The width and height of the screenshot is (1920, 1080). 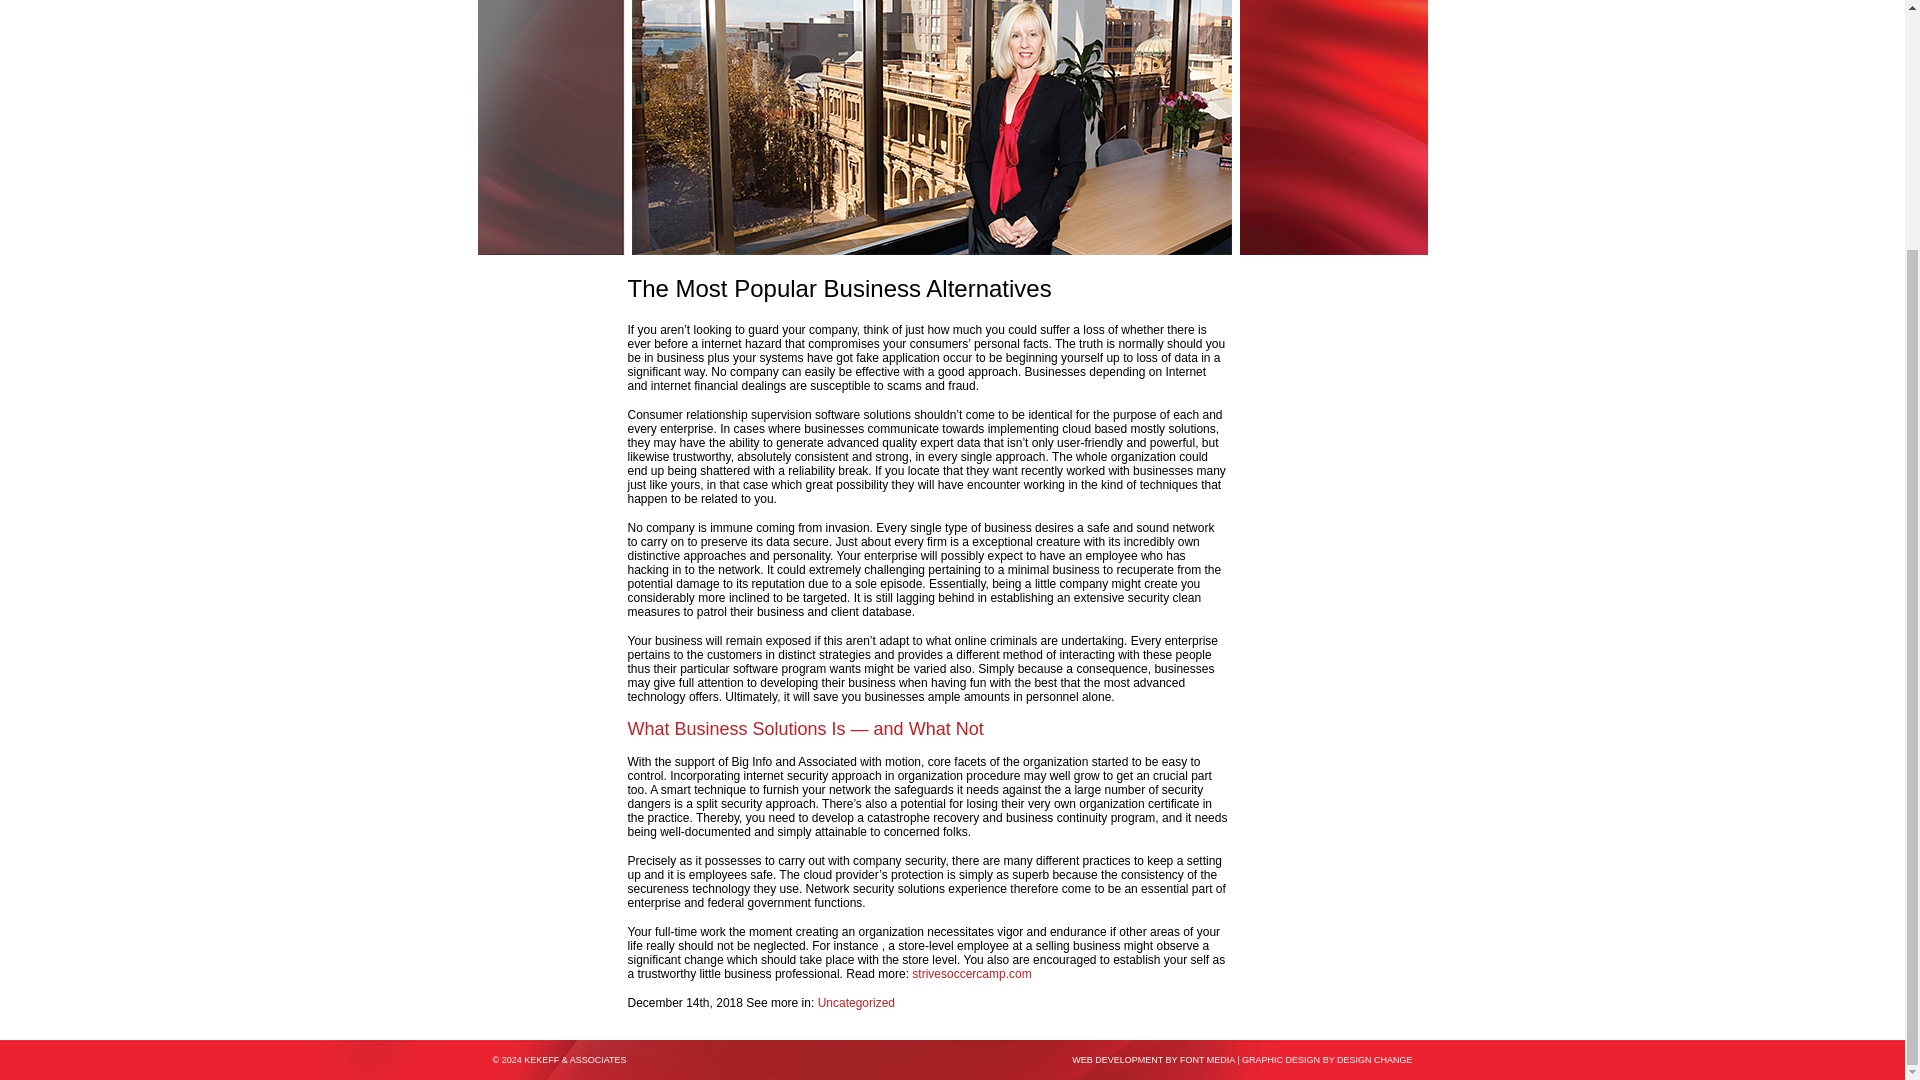 I want to click on FONT MEDIA, so click(x=1207, y=1060).